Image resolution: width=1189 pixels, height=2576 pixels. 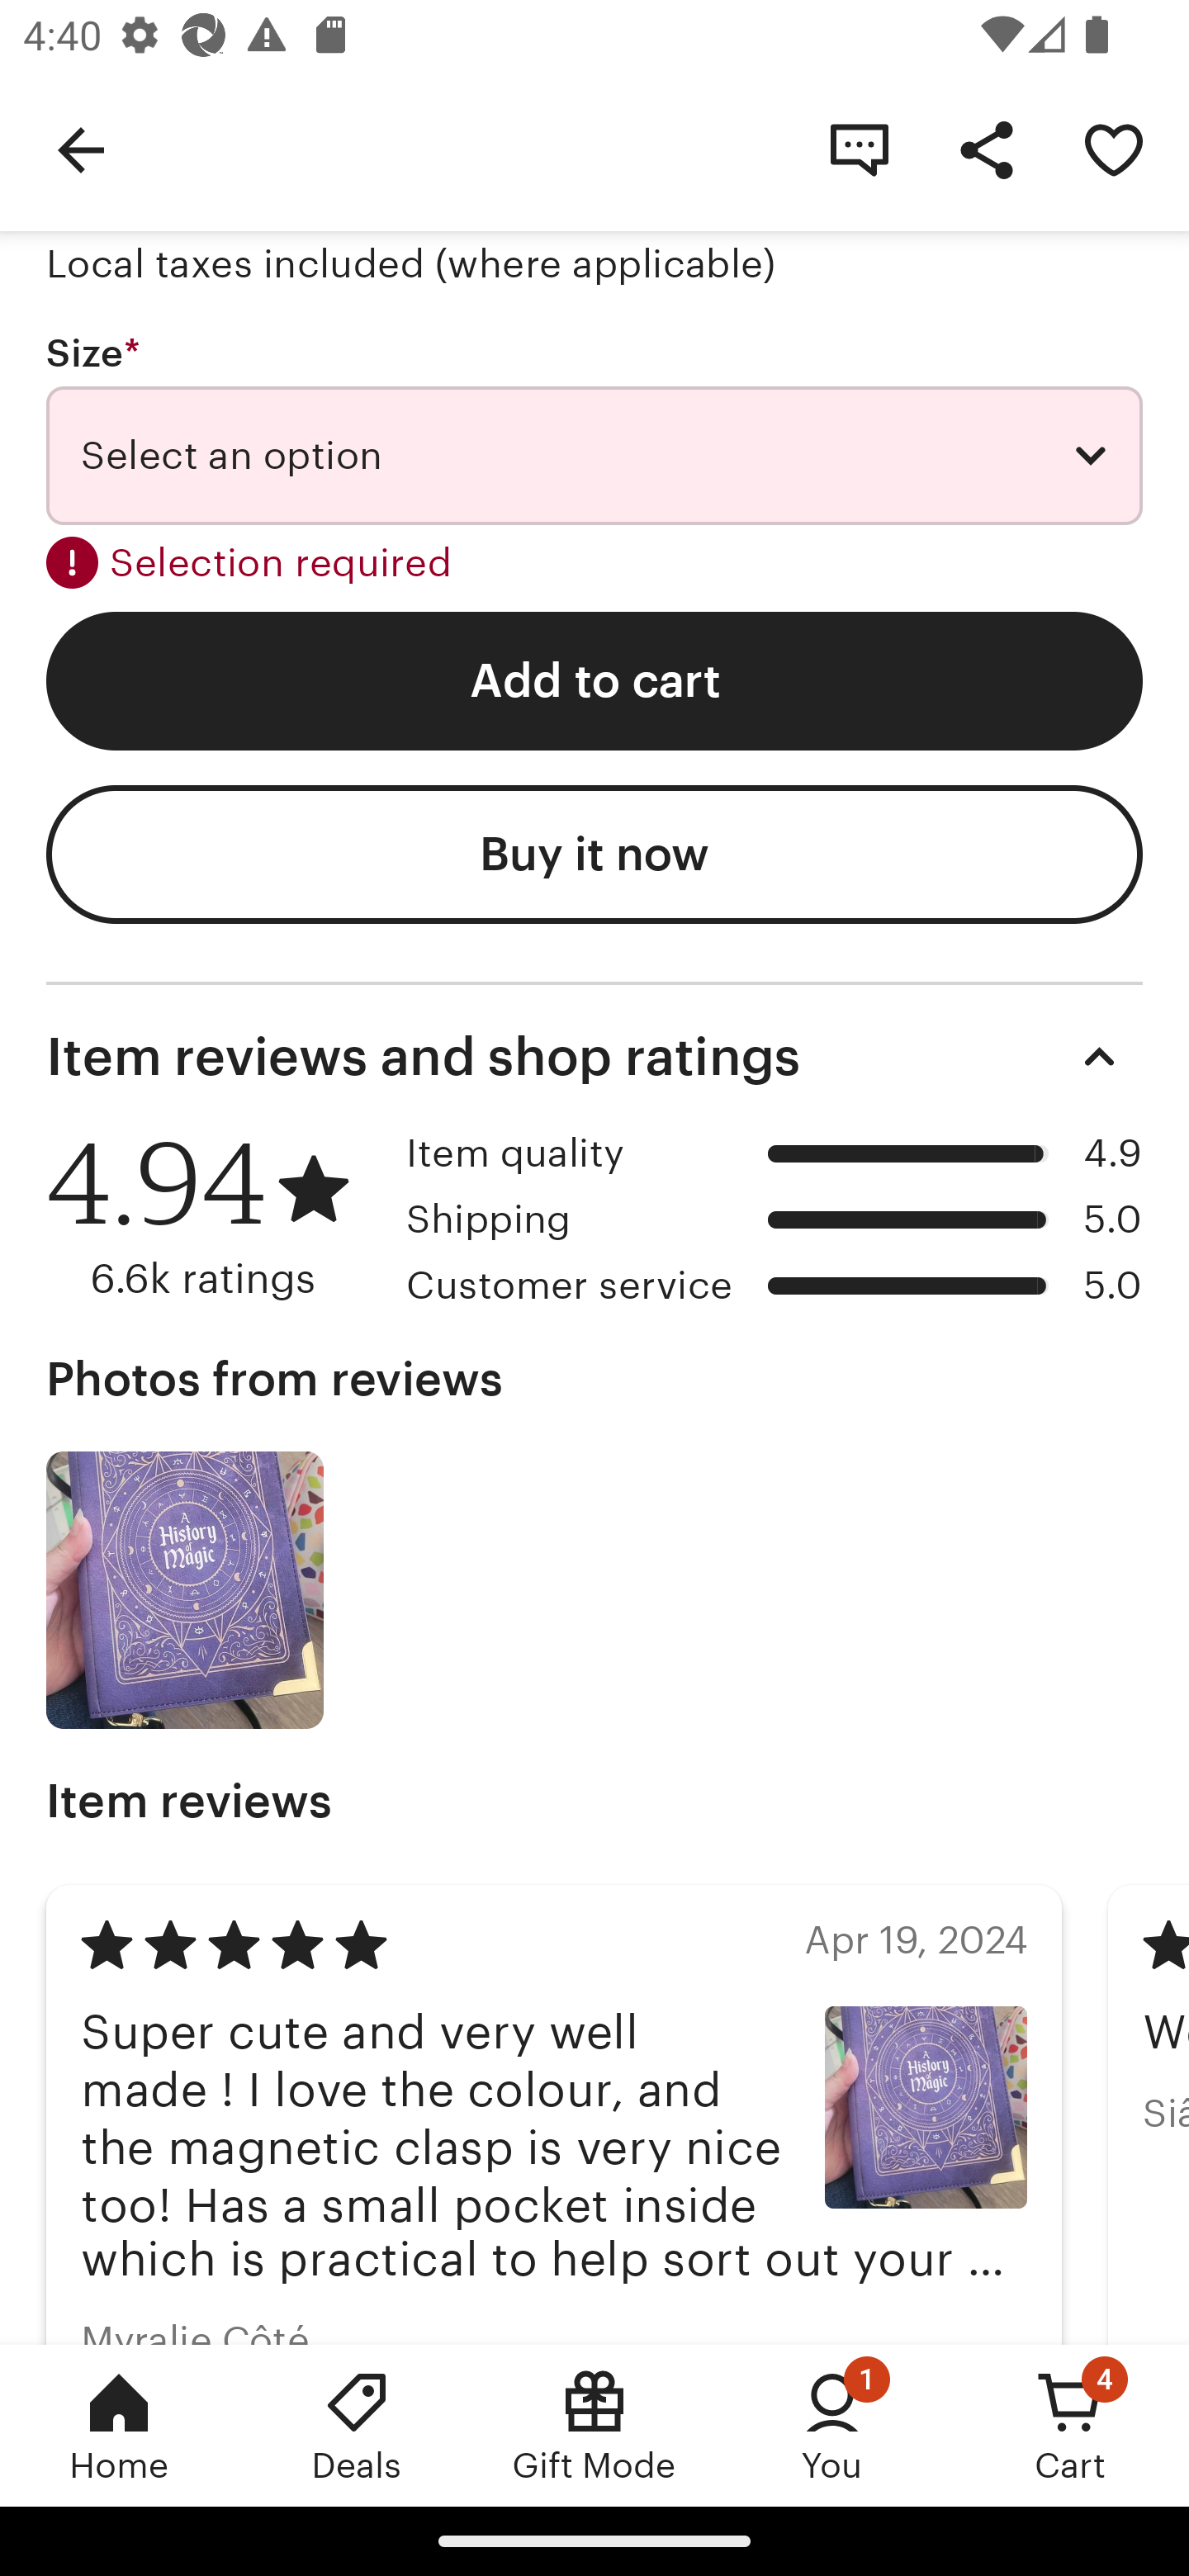 I want to click on Contact shop, so click(x=859, y=149).